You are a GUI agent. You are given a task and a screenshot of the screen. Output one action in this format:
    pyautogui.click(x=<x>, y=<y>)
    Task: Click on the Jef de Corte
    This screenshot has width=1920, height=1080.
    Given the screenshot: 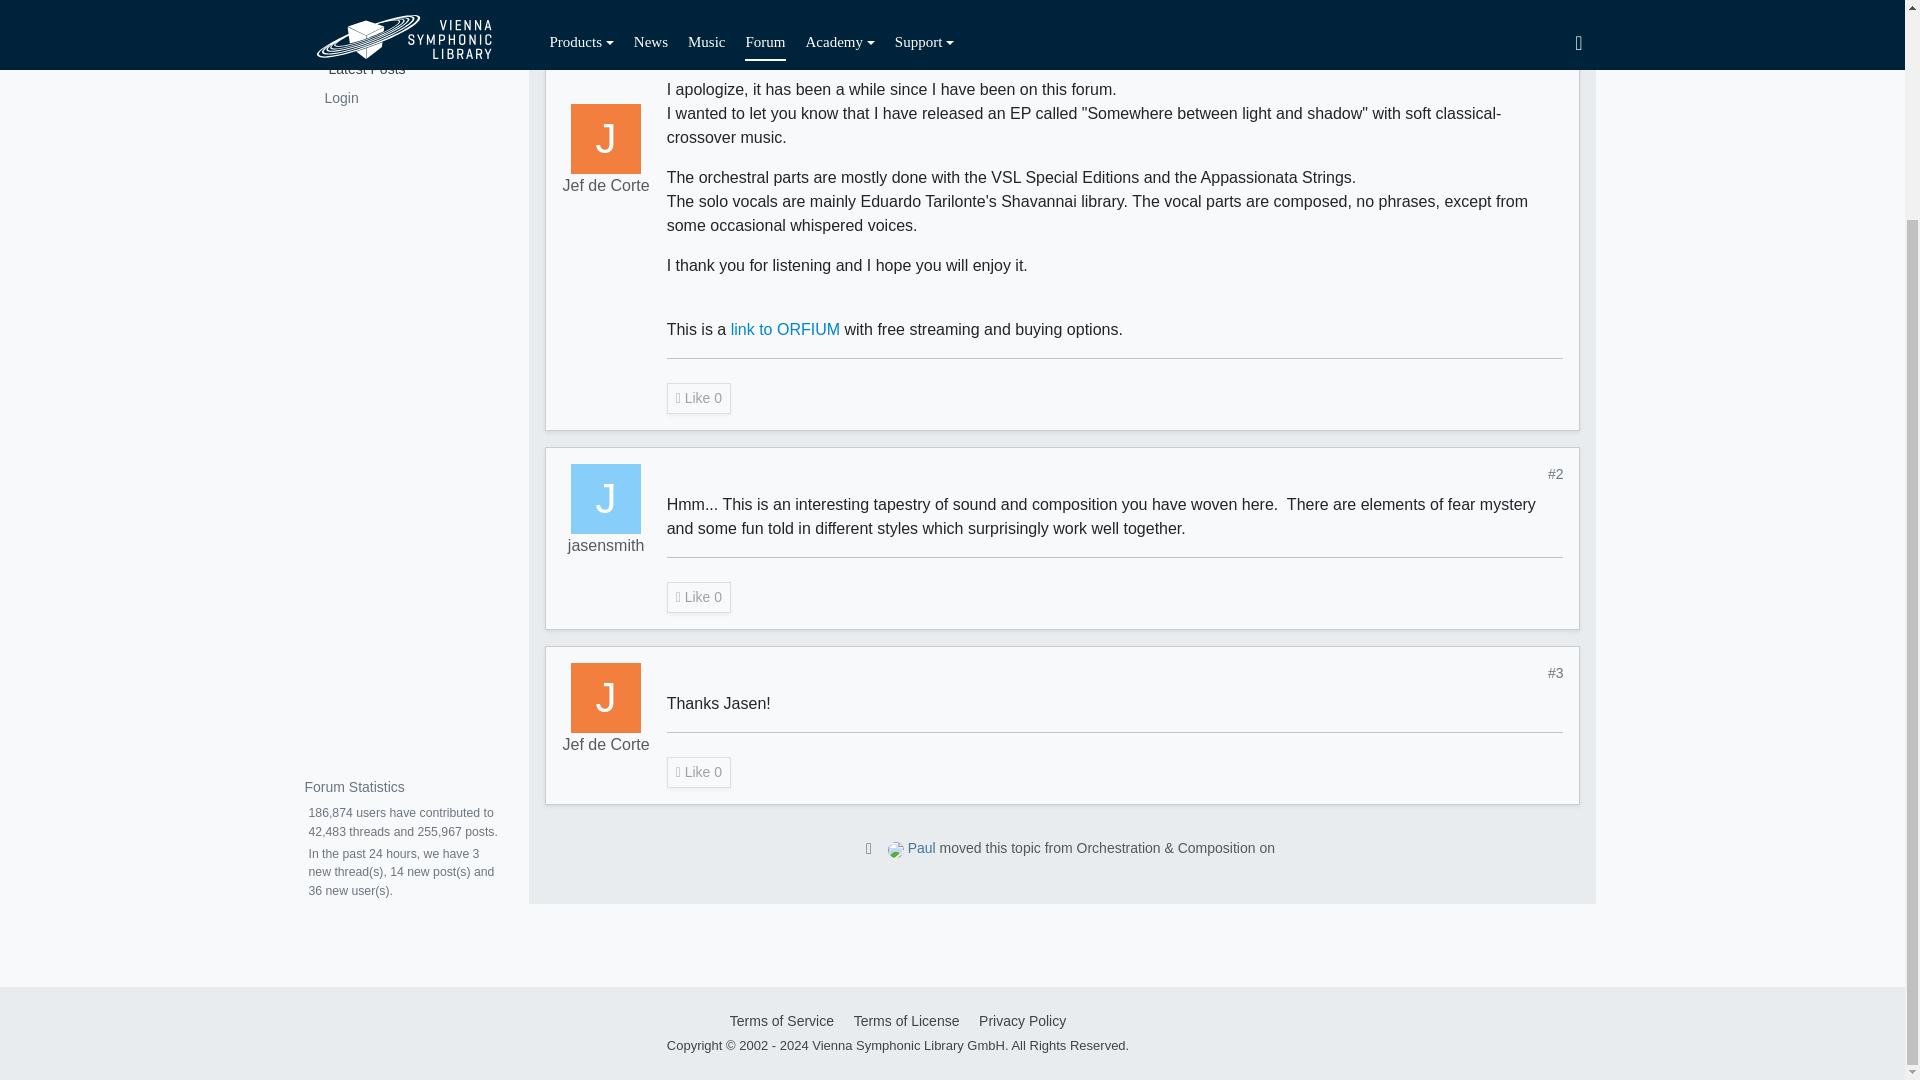 What is the action you would take?
    pyautogui.click(x=606, y=83)
    